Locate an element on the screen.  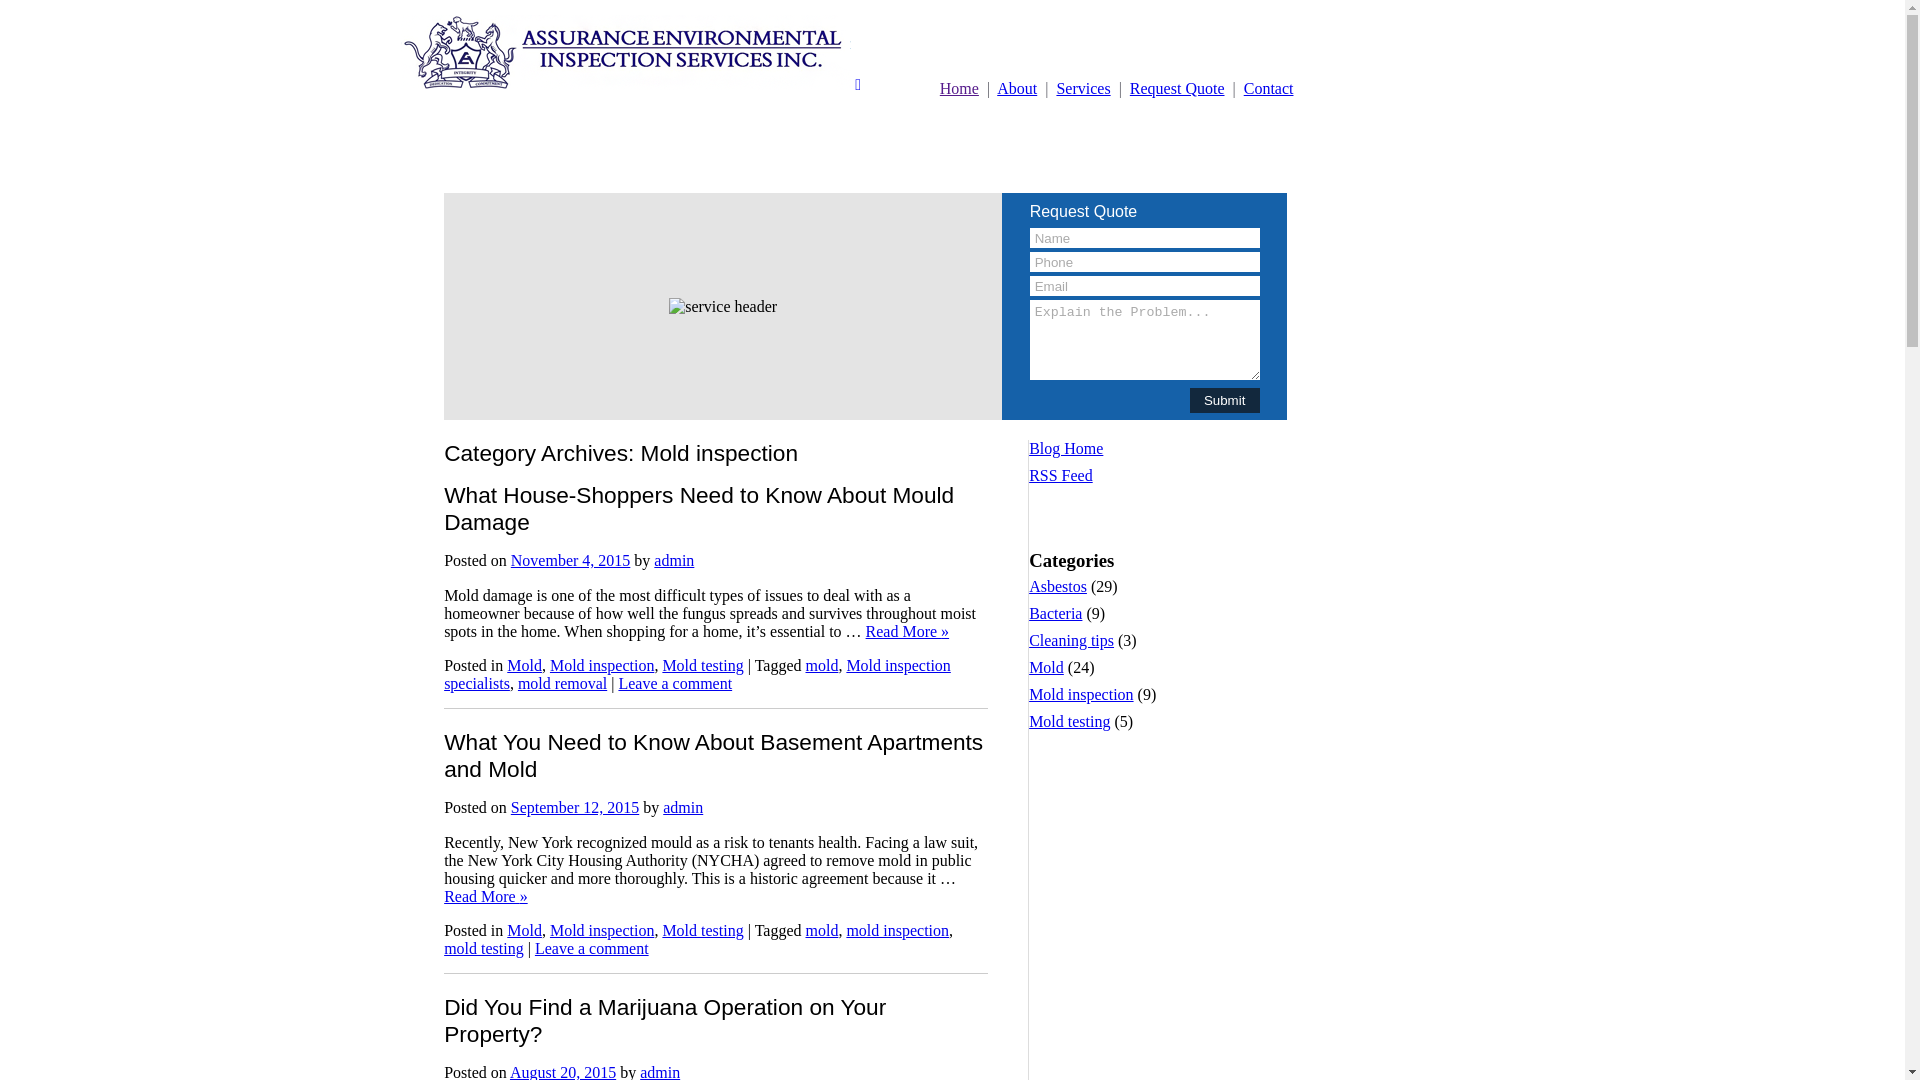
Bacteria is located at coordinates (1056, 614).